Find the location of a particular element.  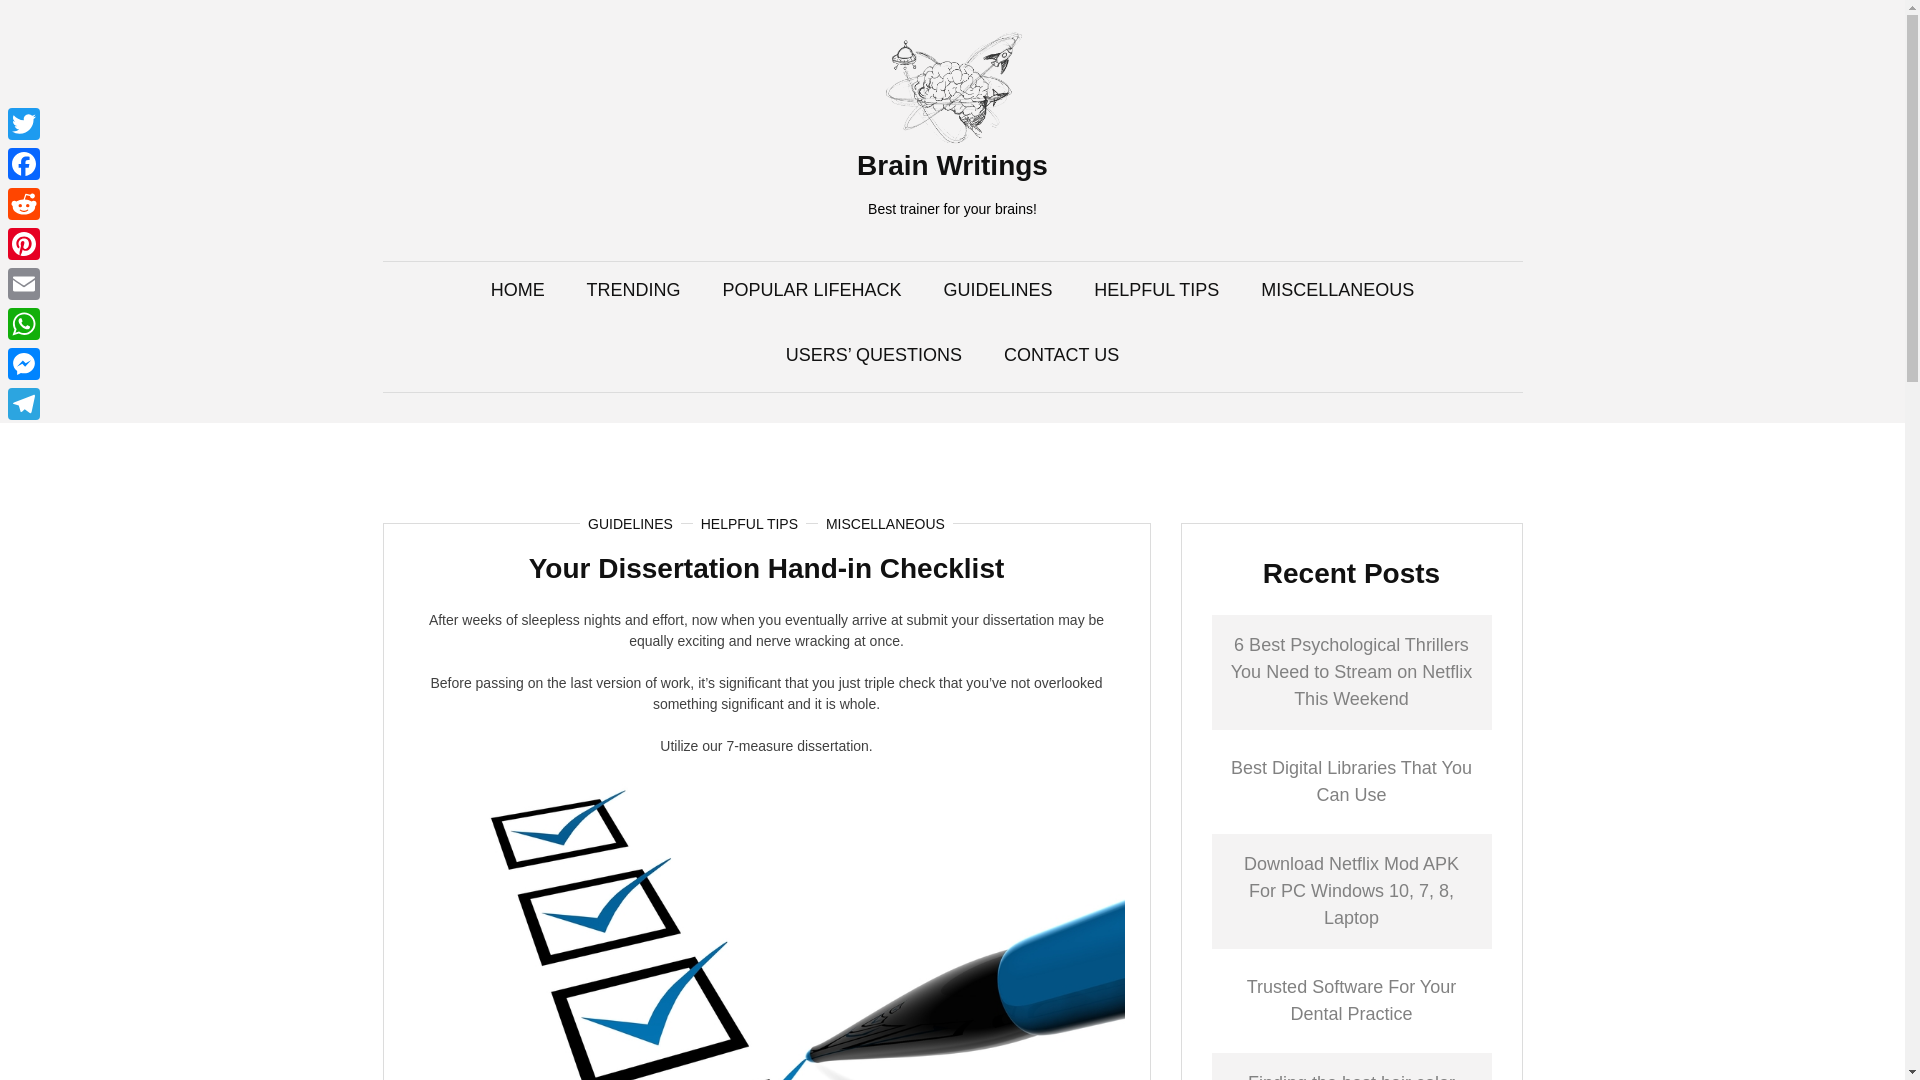

POPULAR LIFEHACK is located at coordinates (810, 290).